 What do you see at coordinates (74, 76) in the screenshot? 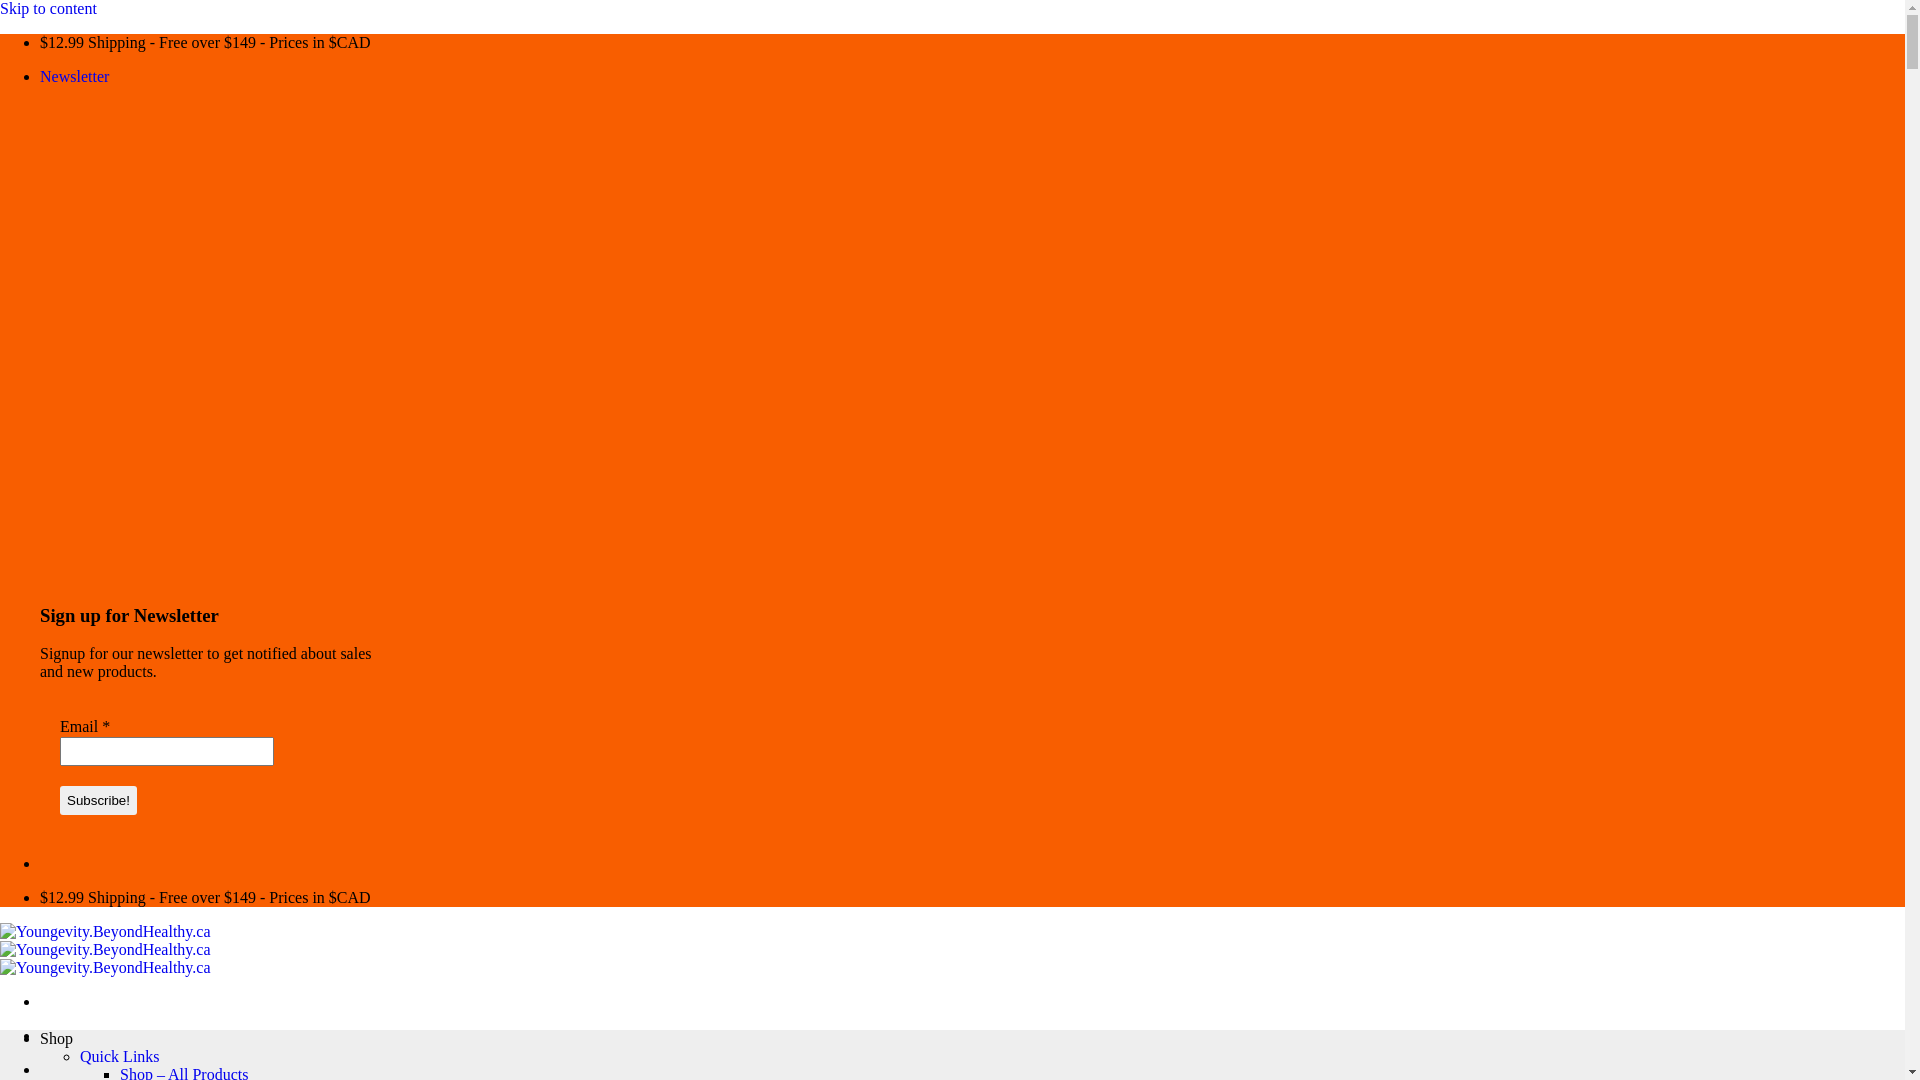
I see `Newsletter` at bounding box center [74, 76].